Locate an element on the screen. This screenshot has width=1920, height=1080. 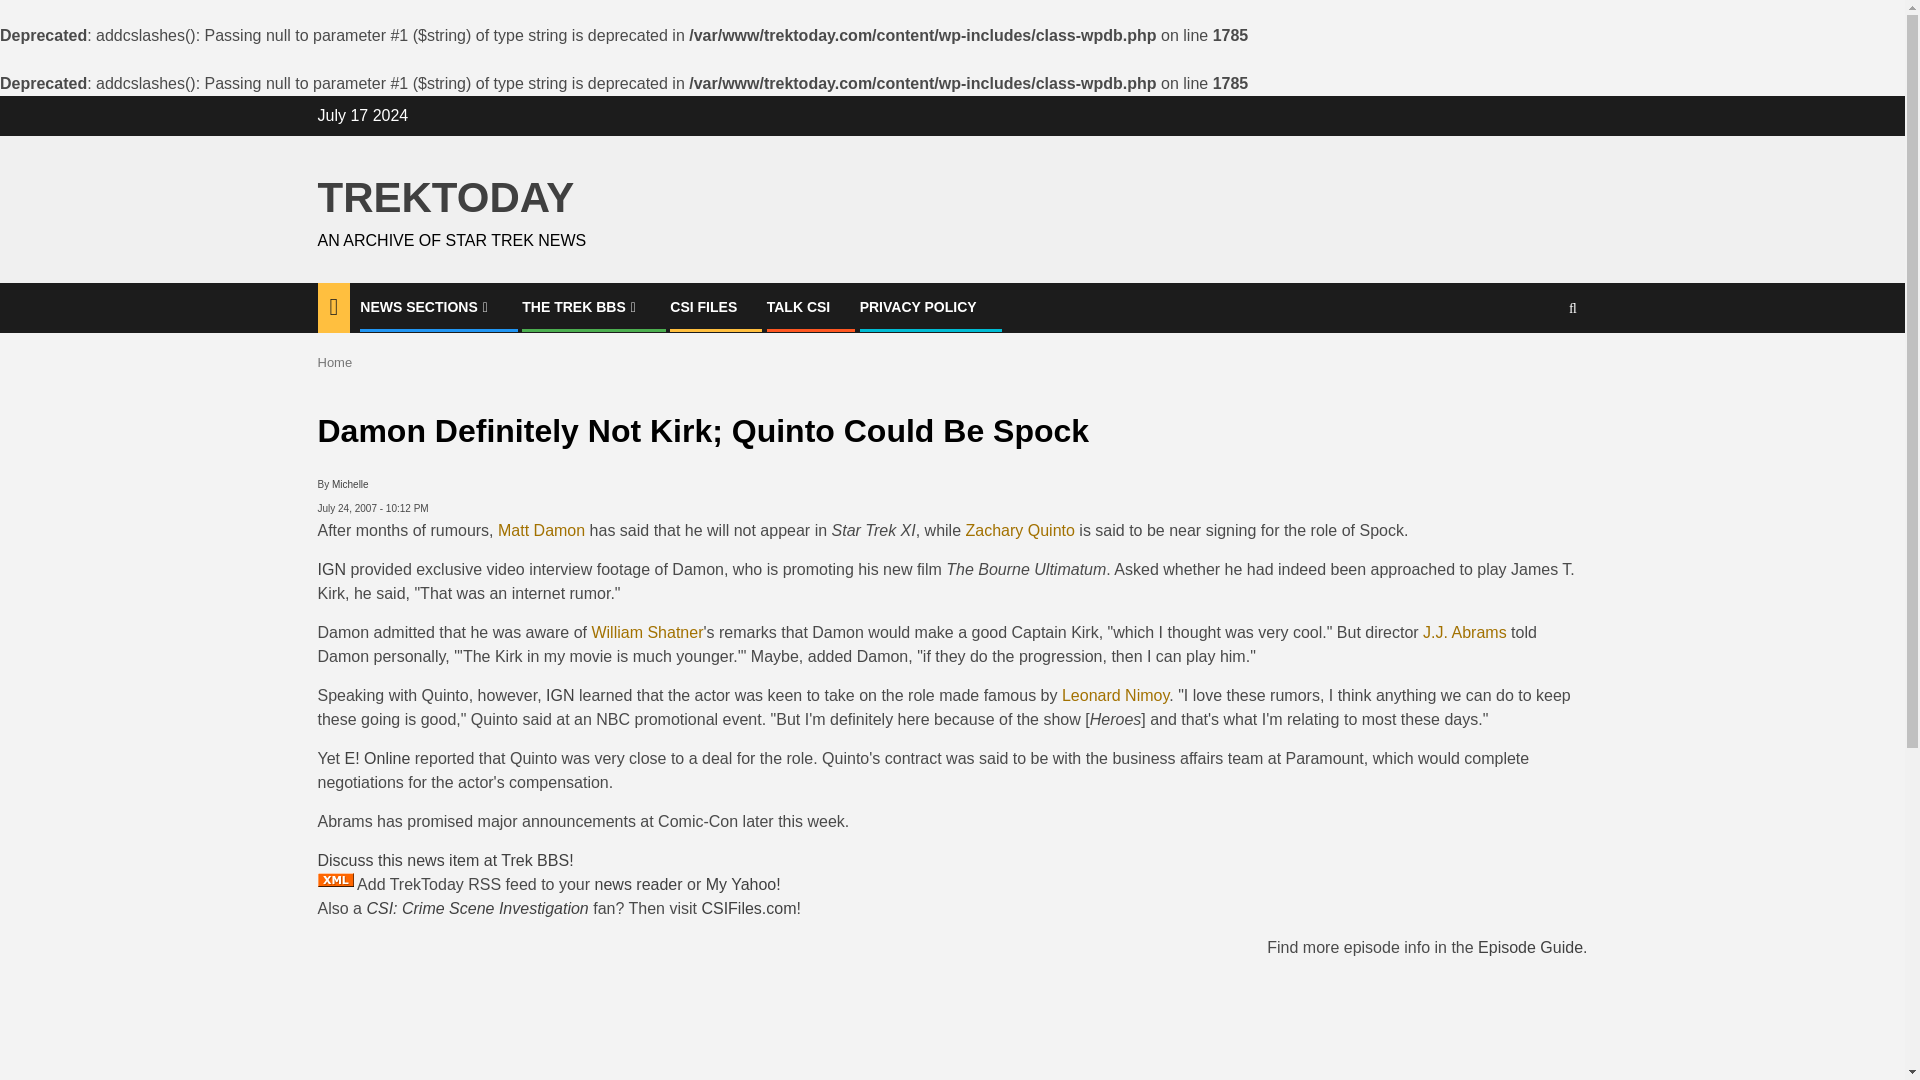
Home is located at coordinates (336, 362).